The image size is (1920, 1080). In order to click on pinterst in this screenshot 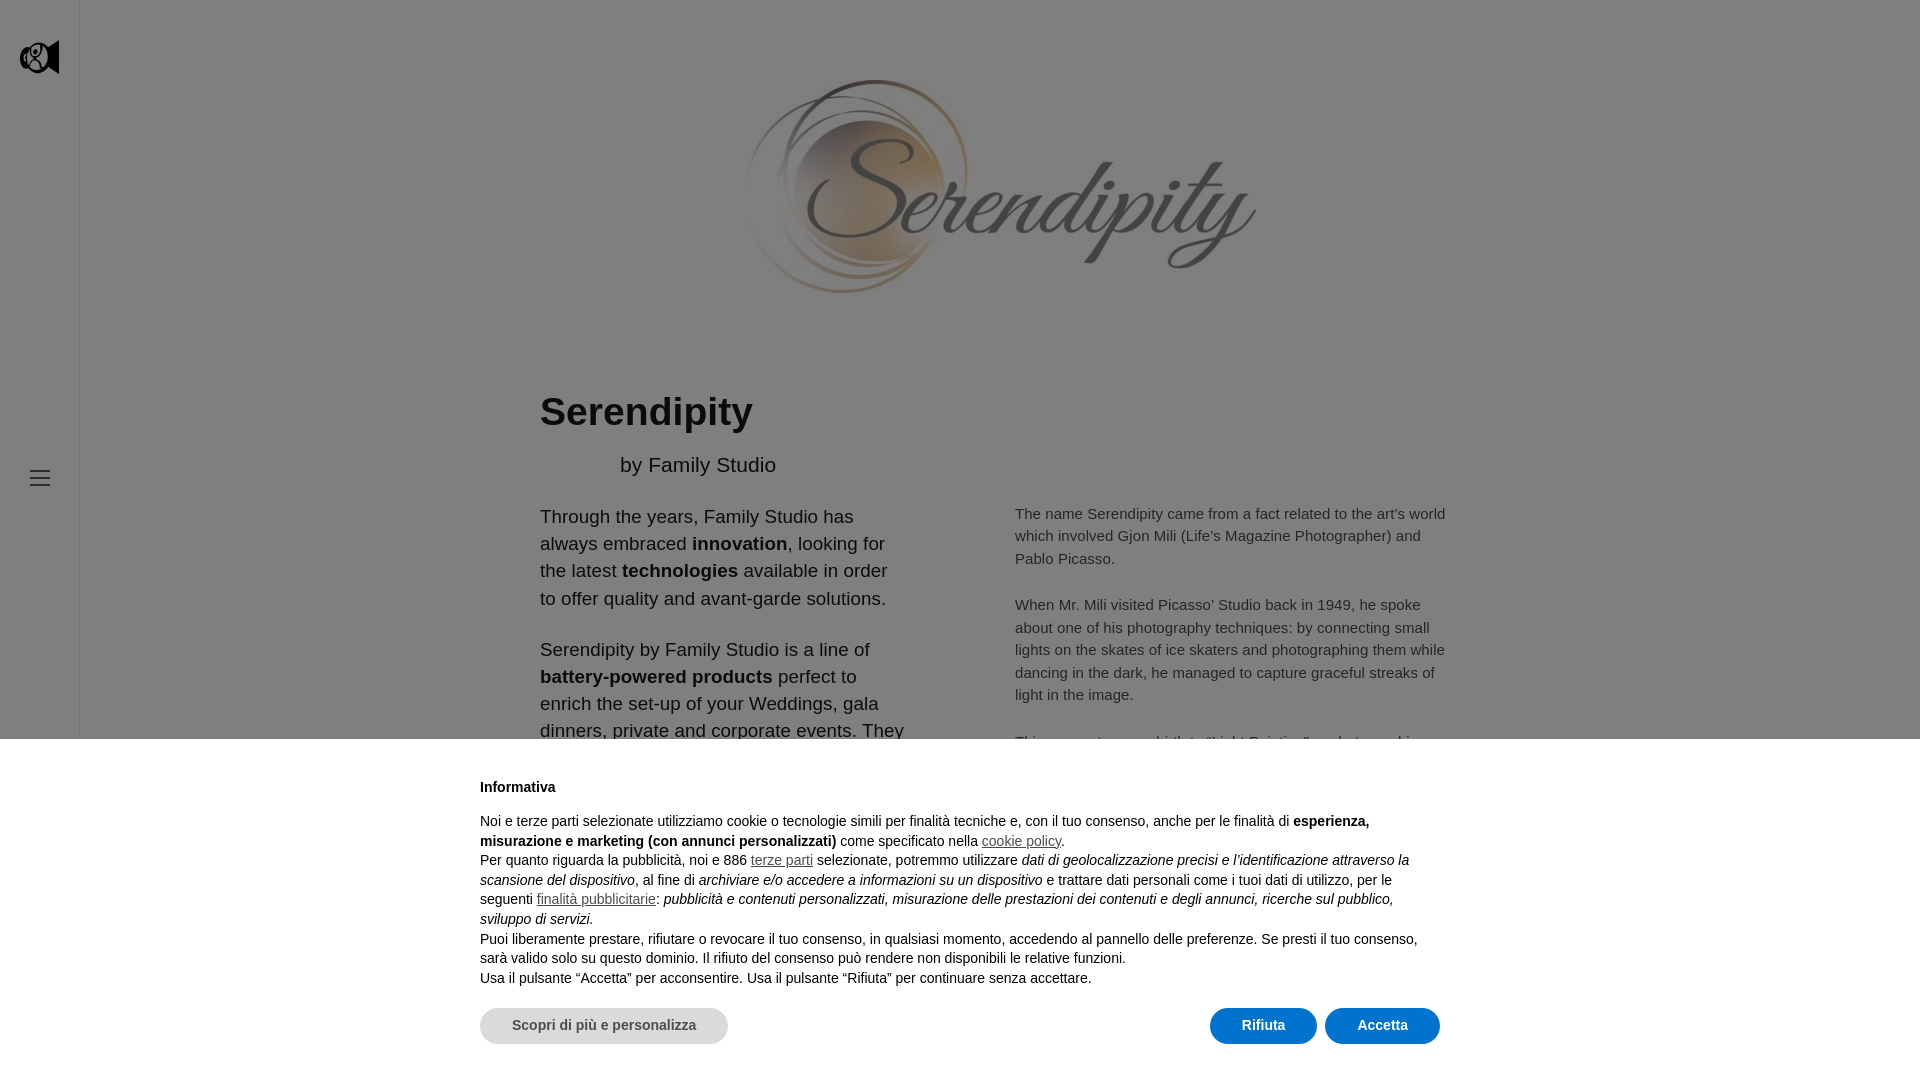, I will do `click(38, 962)`.